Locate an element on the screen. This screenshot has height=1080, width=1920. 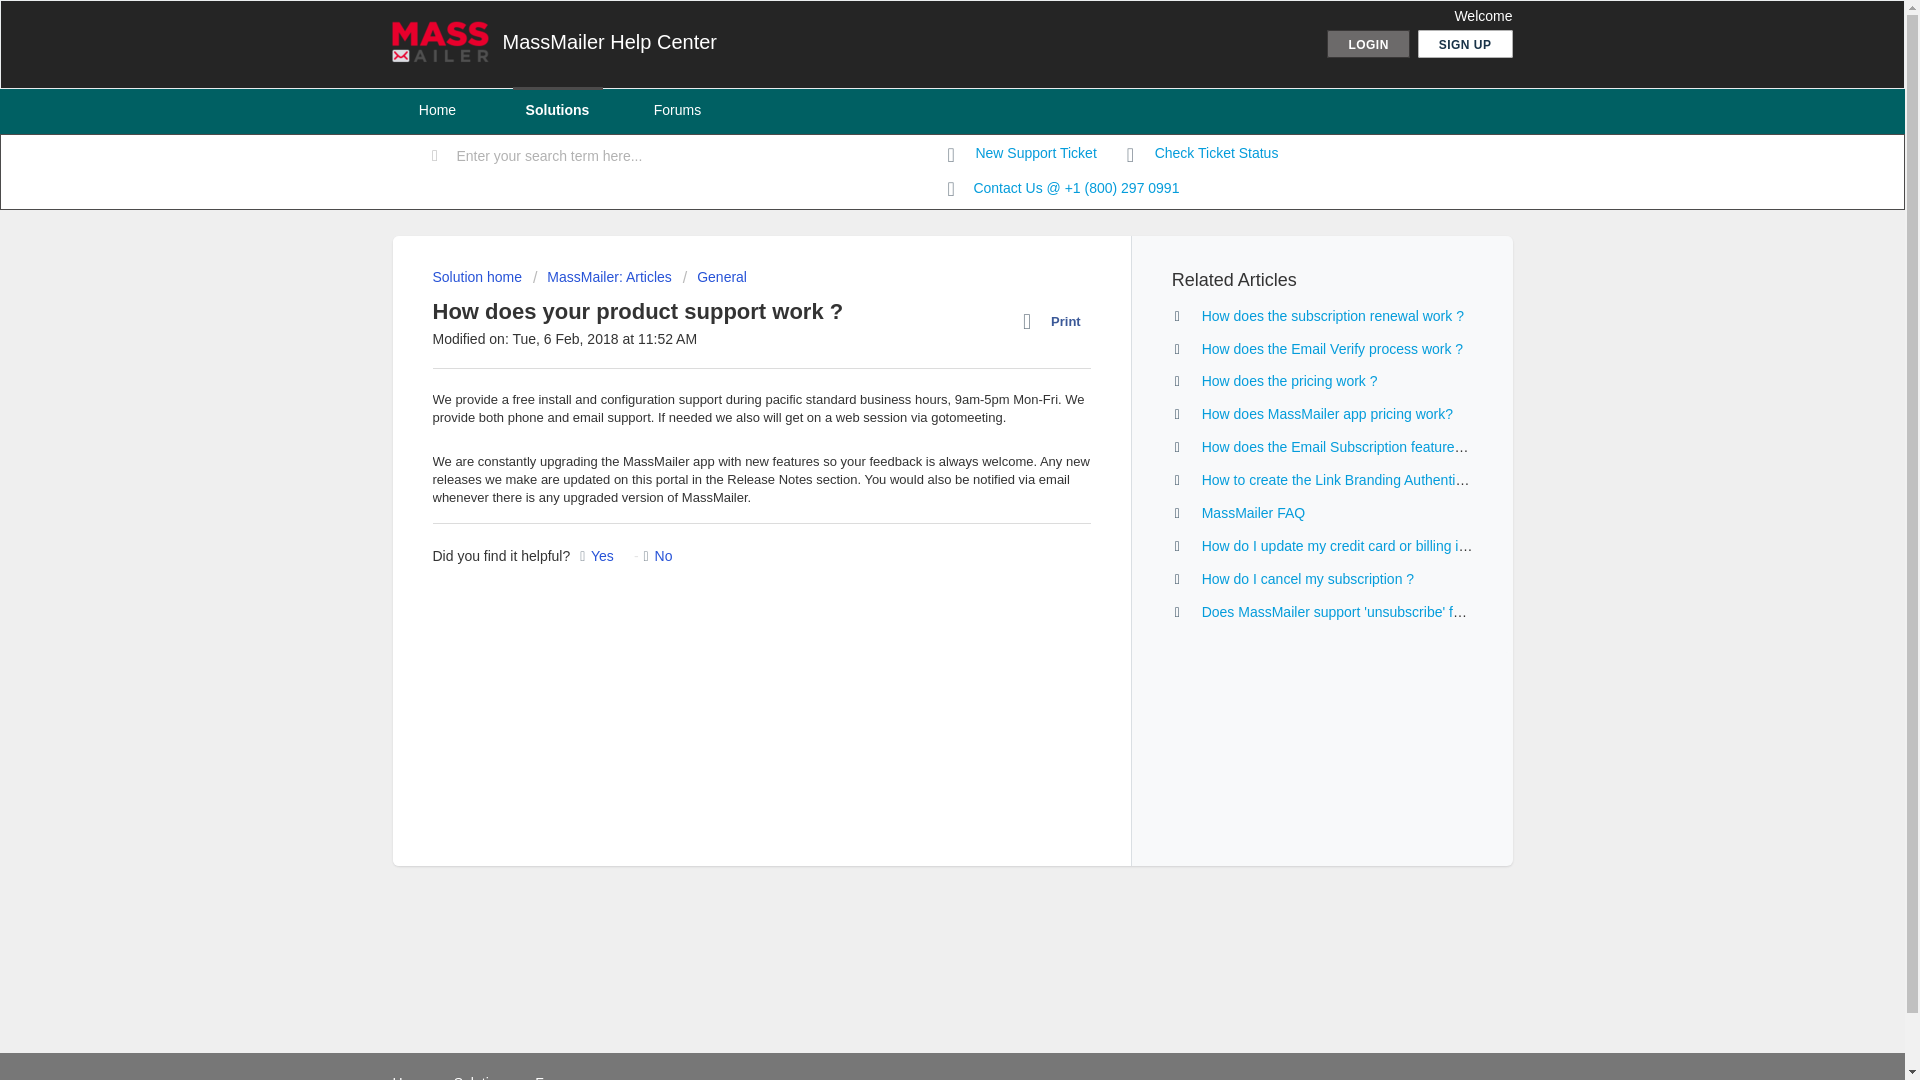
Solutions is located at coordinates (482, 1077).